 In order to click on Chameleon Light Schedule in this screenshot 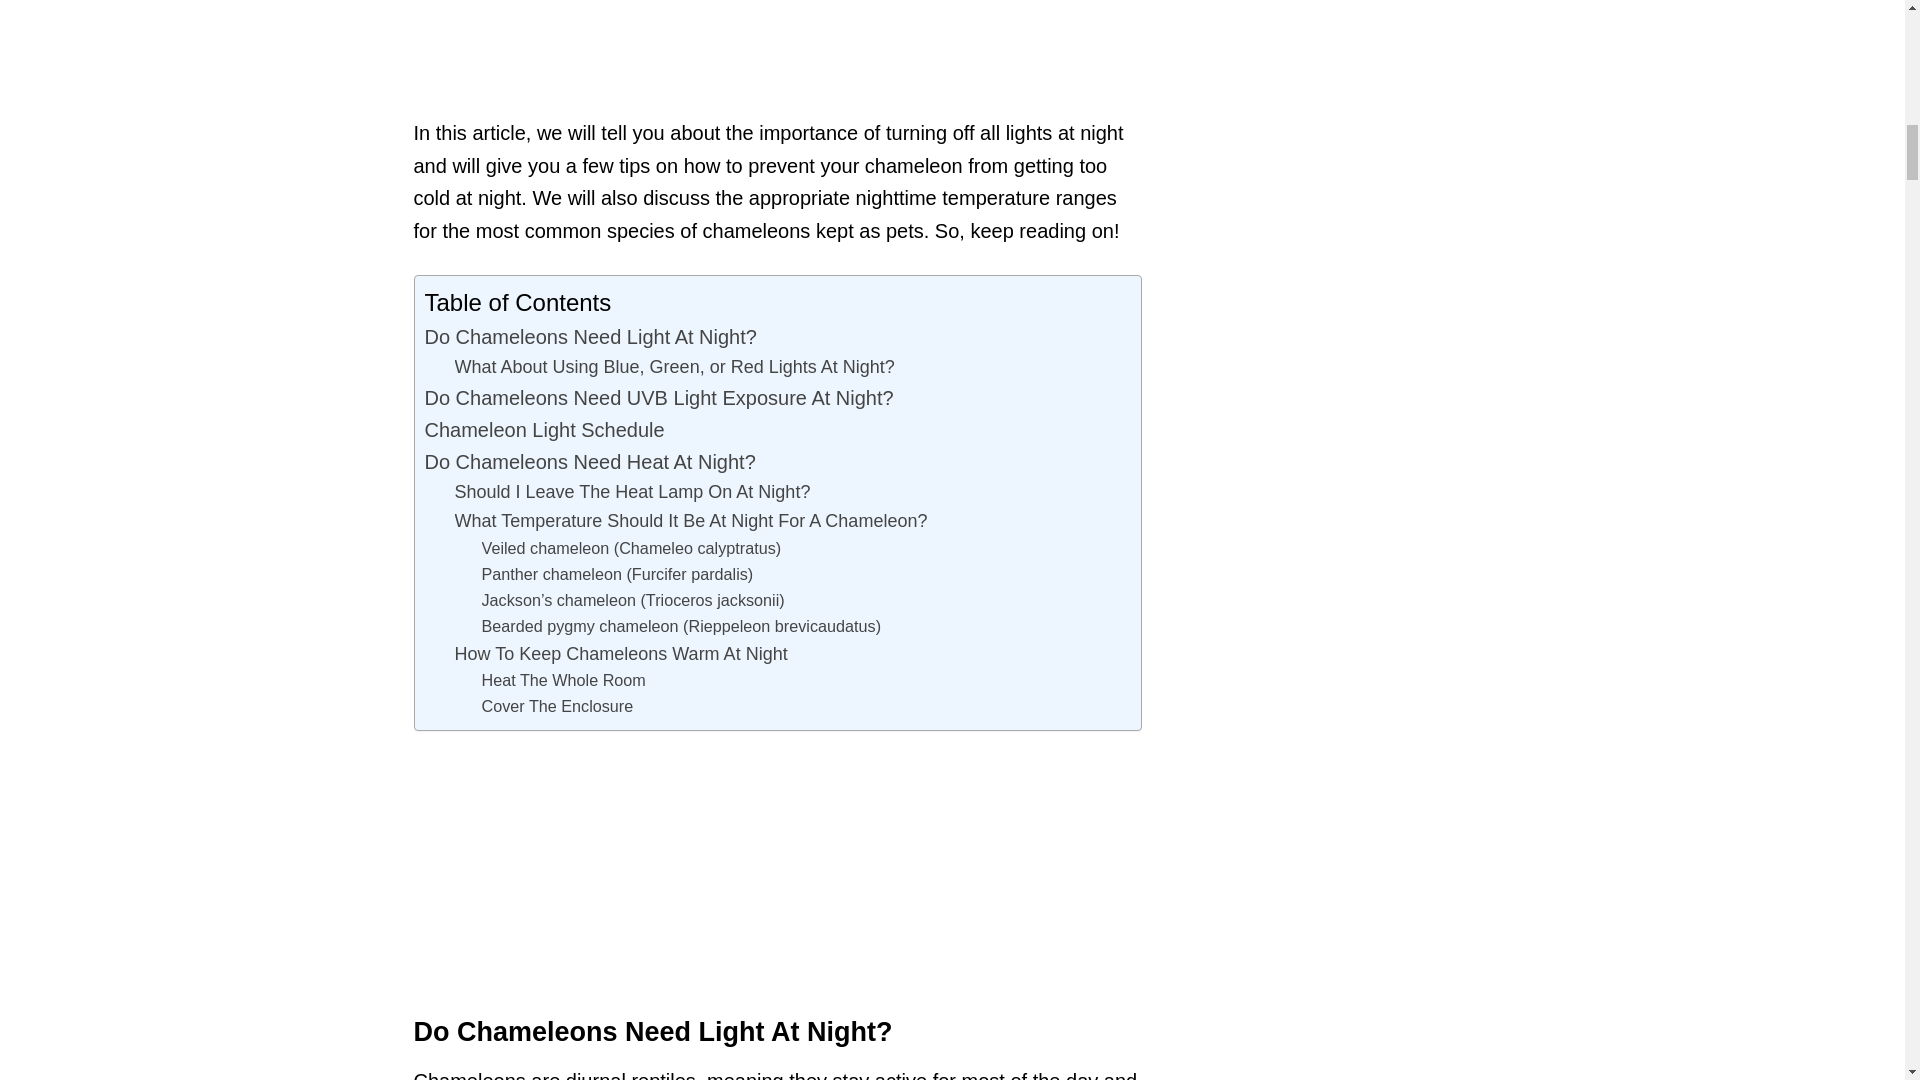, I will do `click(544, 430)`.